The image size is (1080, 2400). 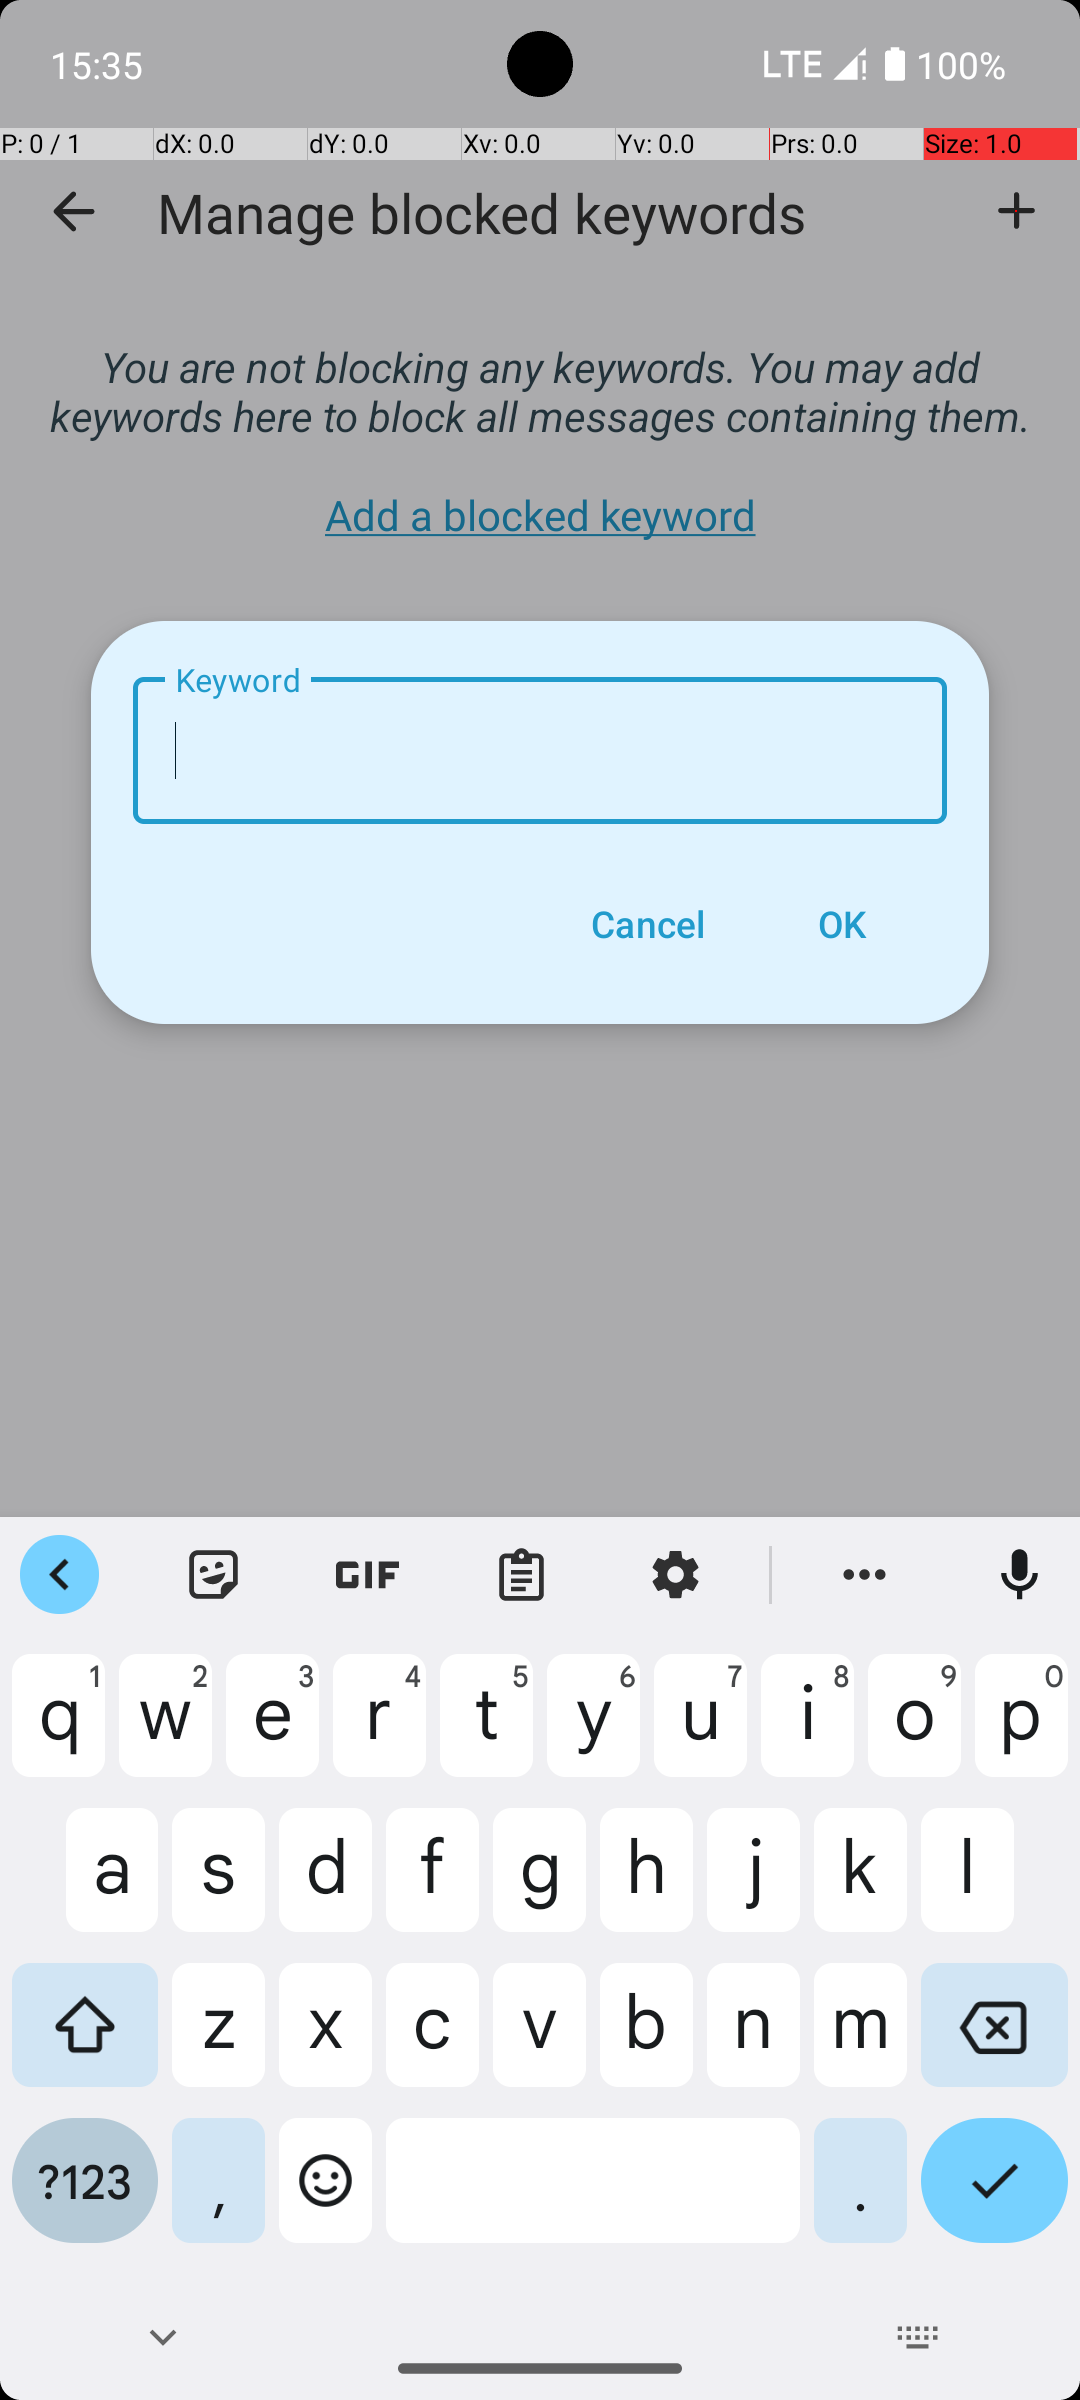 What do you see at coordinates (540, 750) in the screenshot?
I see `Keyword` at bounding box center [540, 750].